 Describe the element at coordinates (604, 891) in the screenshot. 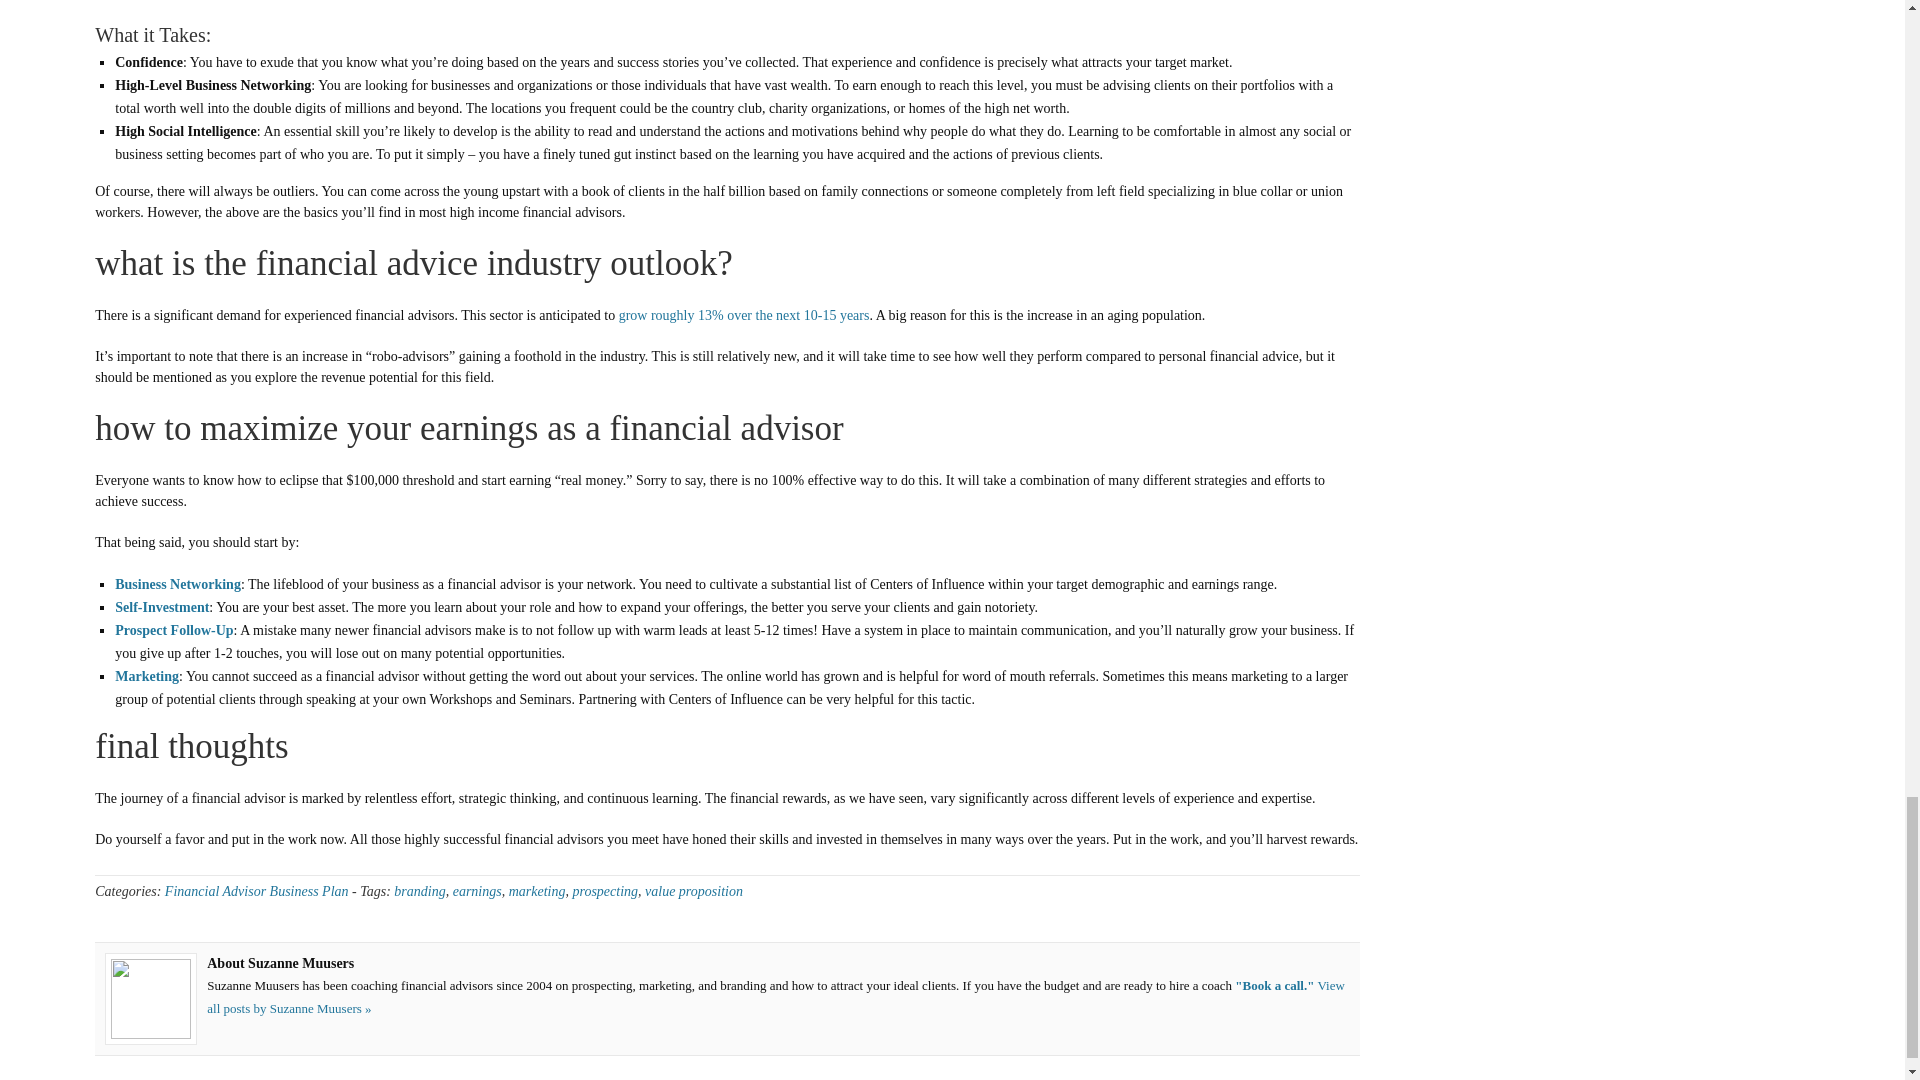

I see `prospecting` at that location.